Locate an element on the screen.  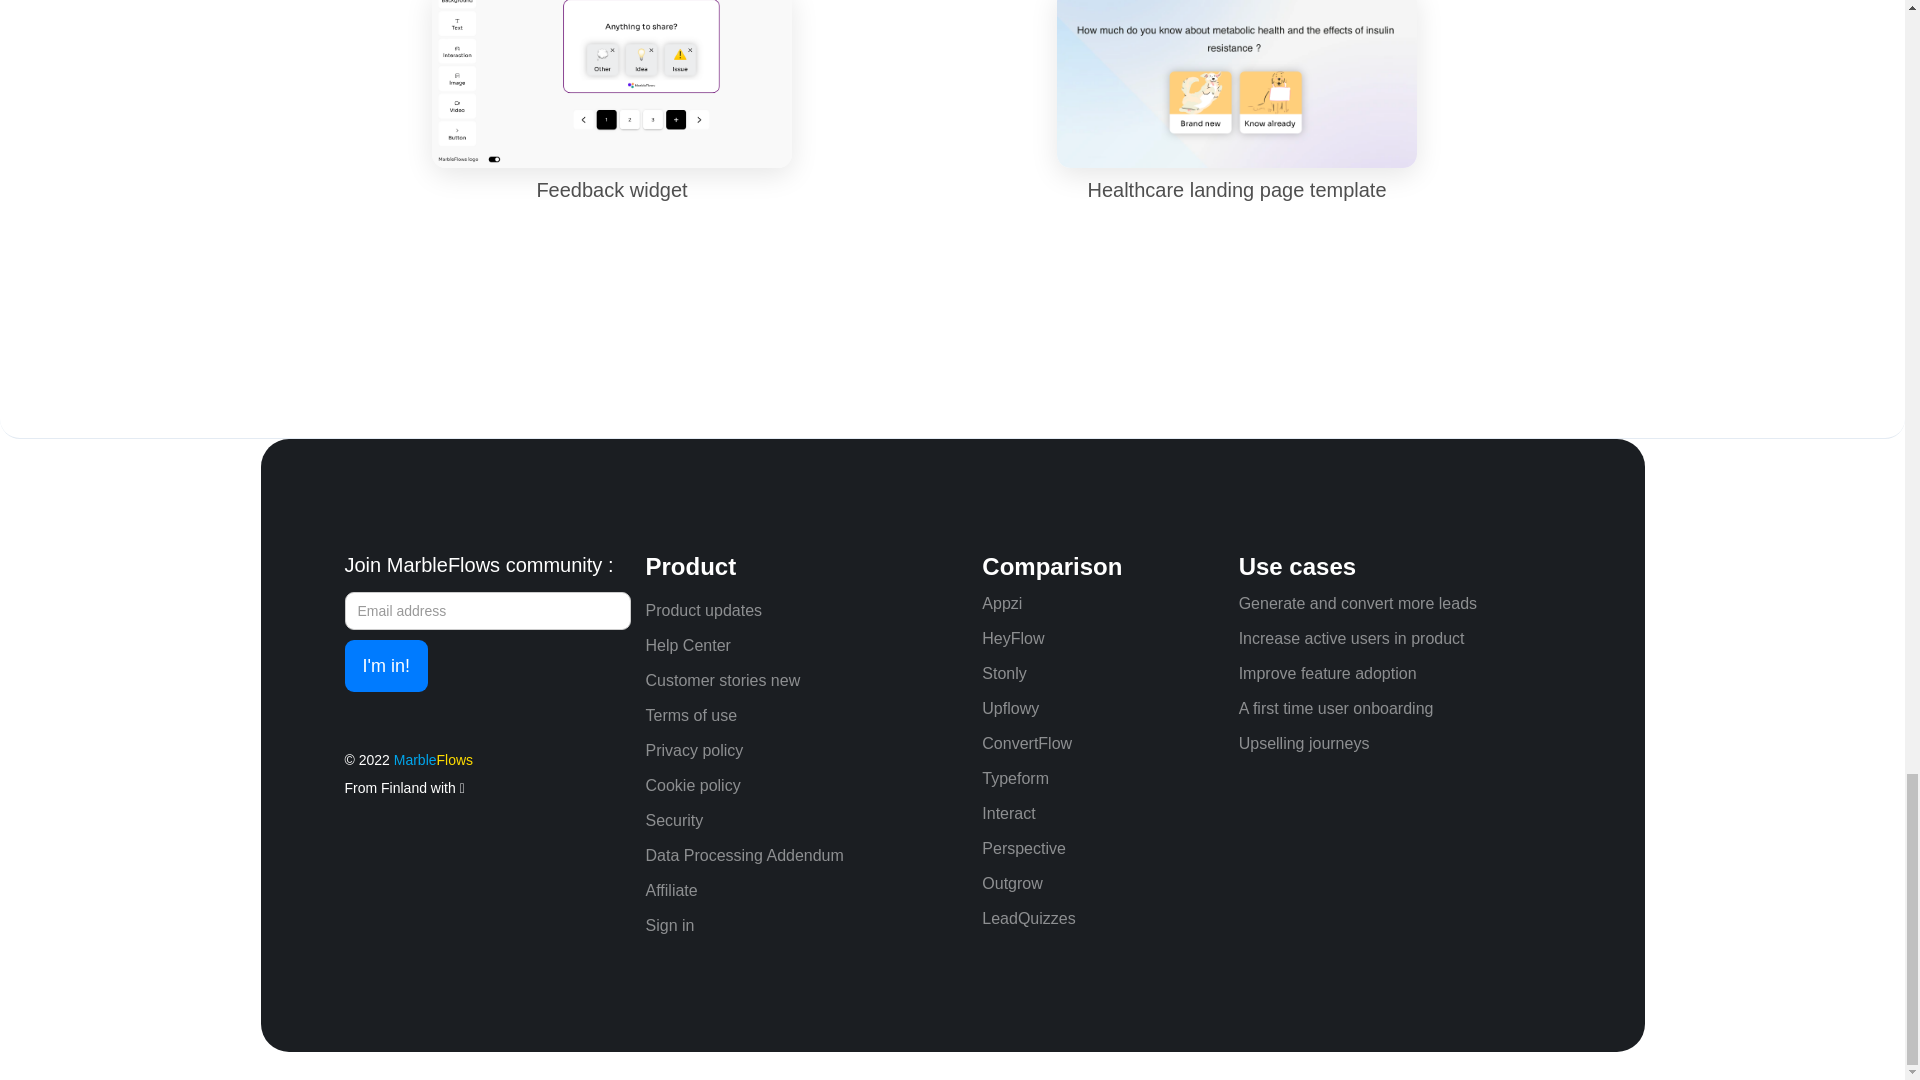
Privacy policy is located at coordinates (806, 750).